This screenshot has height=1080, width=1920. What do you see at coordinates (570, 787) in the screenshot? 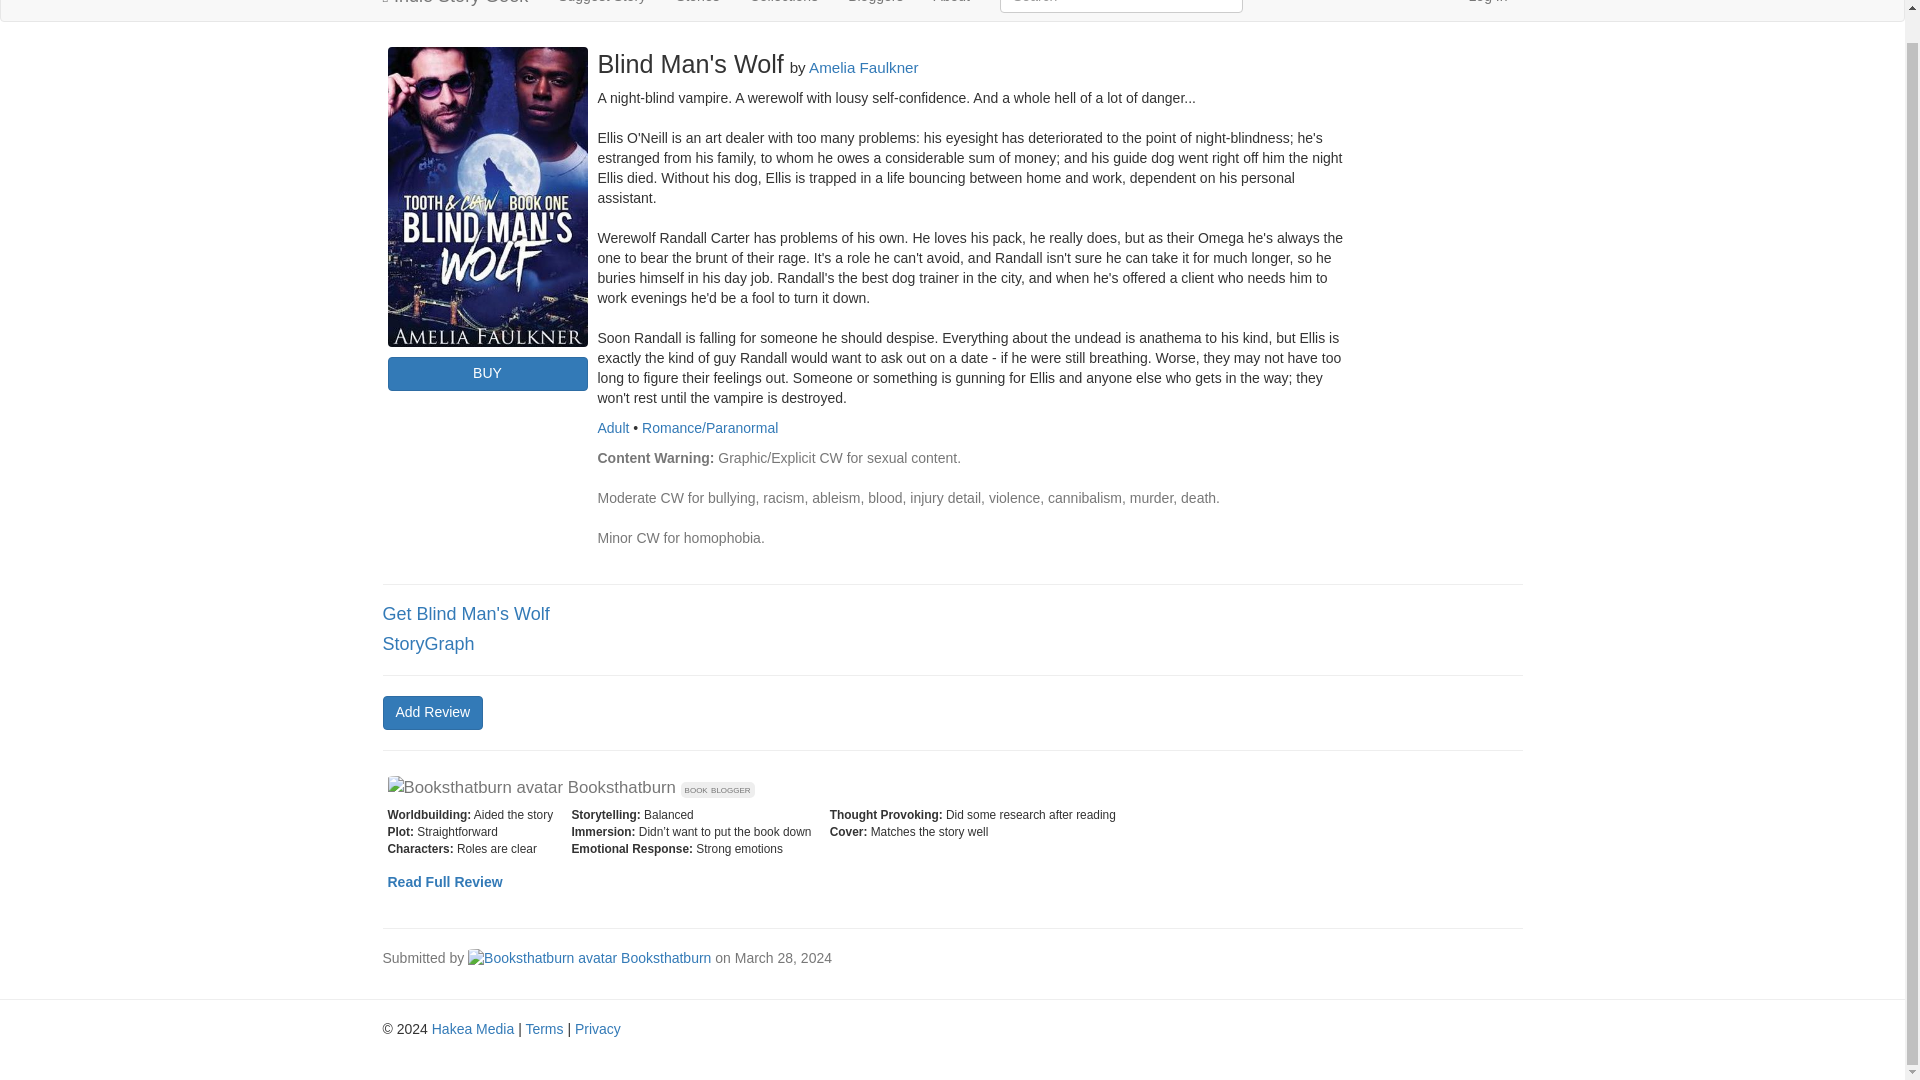
I see `Booksthatburn book blogger` at bounding box center [570, 787].